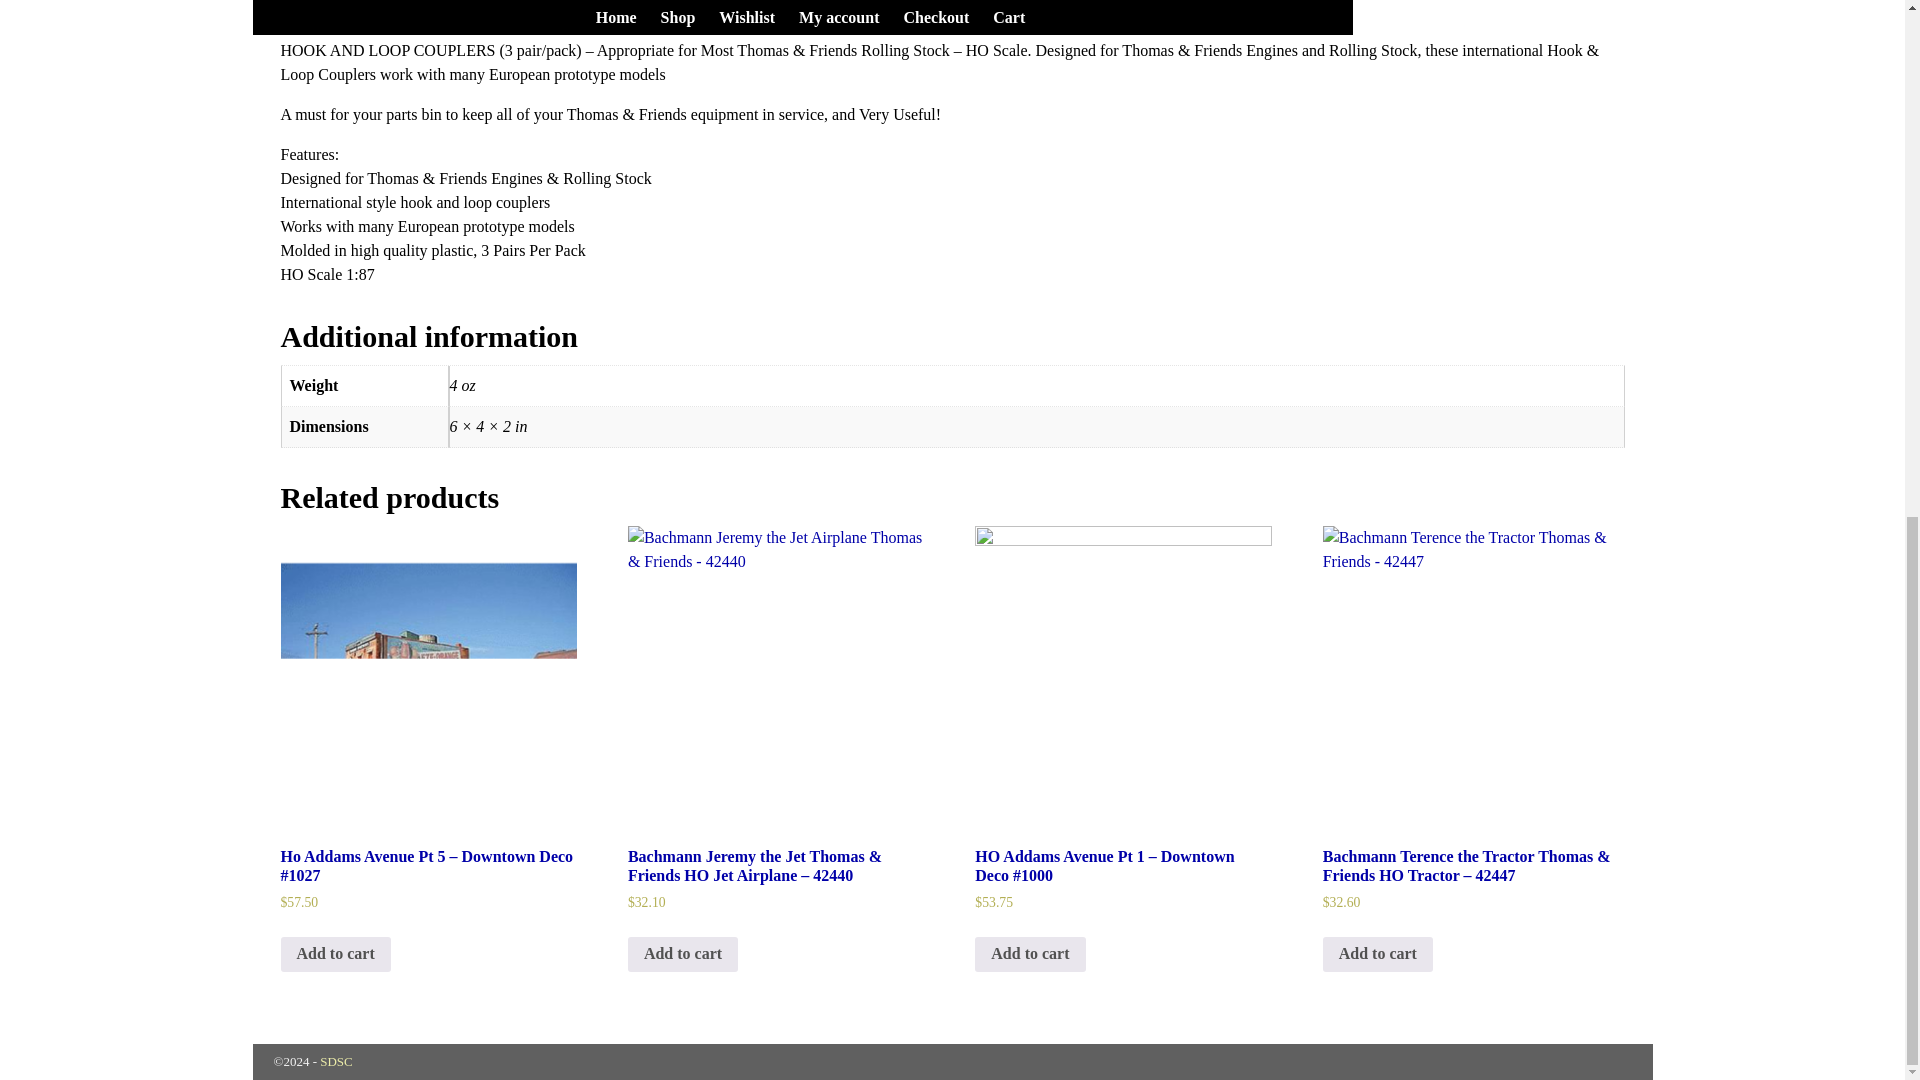 The width and height of the screenshot is (1920, 1080). I want to click on Add to cart, so click(1030, 955).